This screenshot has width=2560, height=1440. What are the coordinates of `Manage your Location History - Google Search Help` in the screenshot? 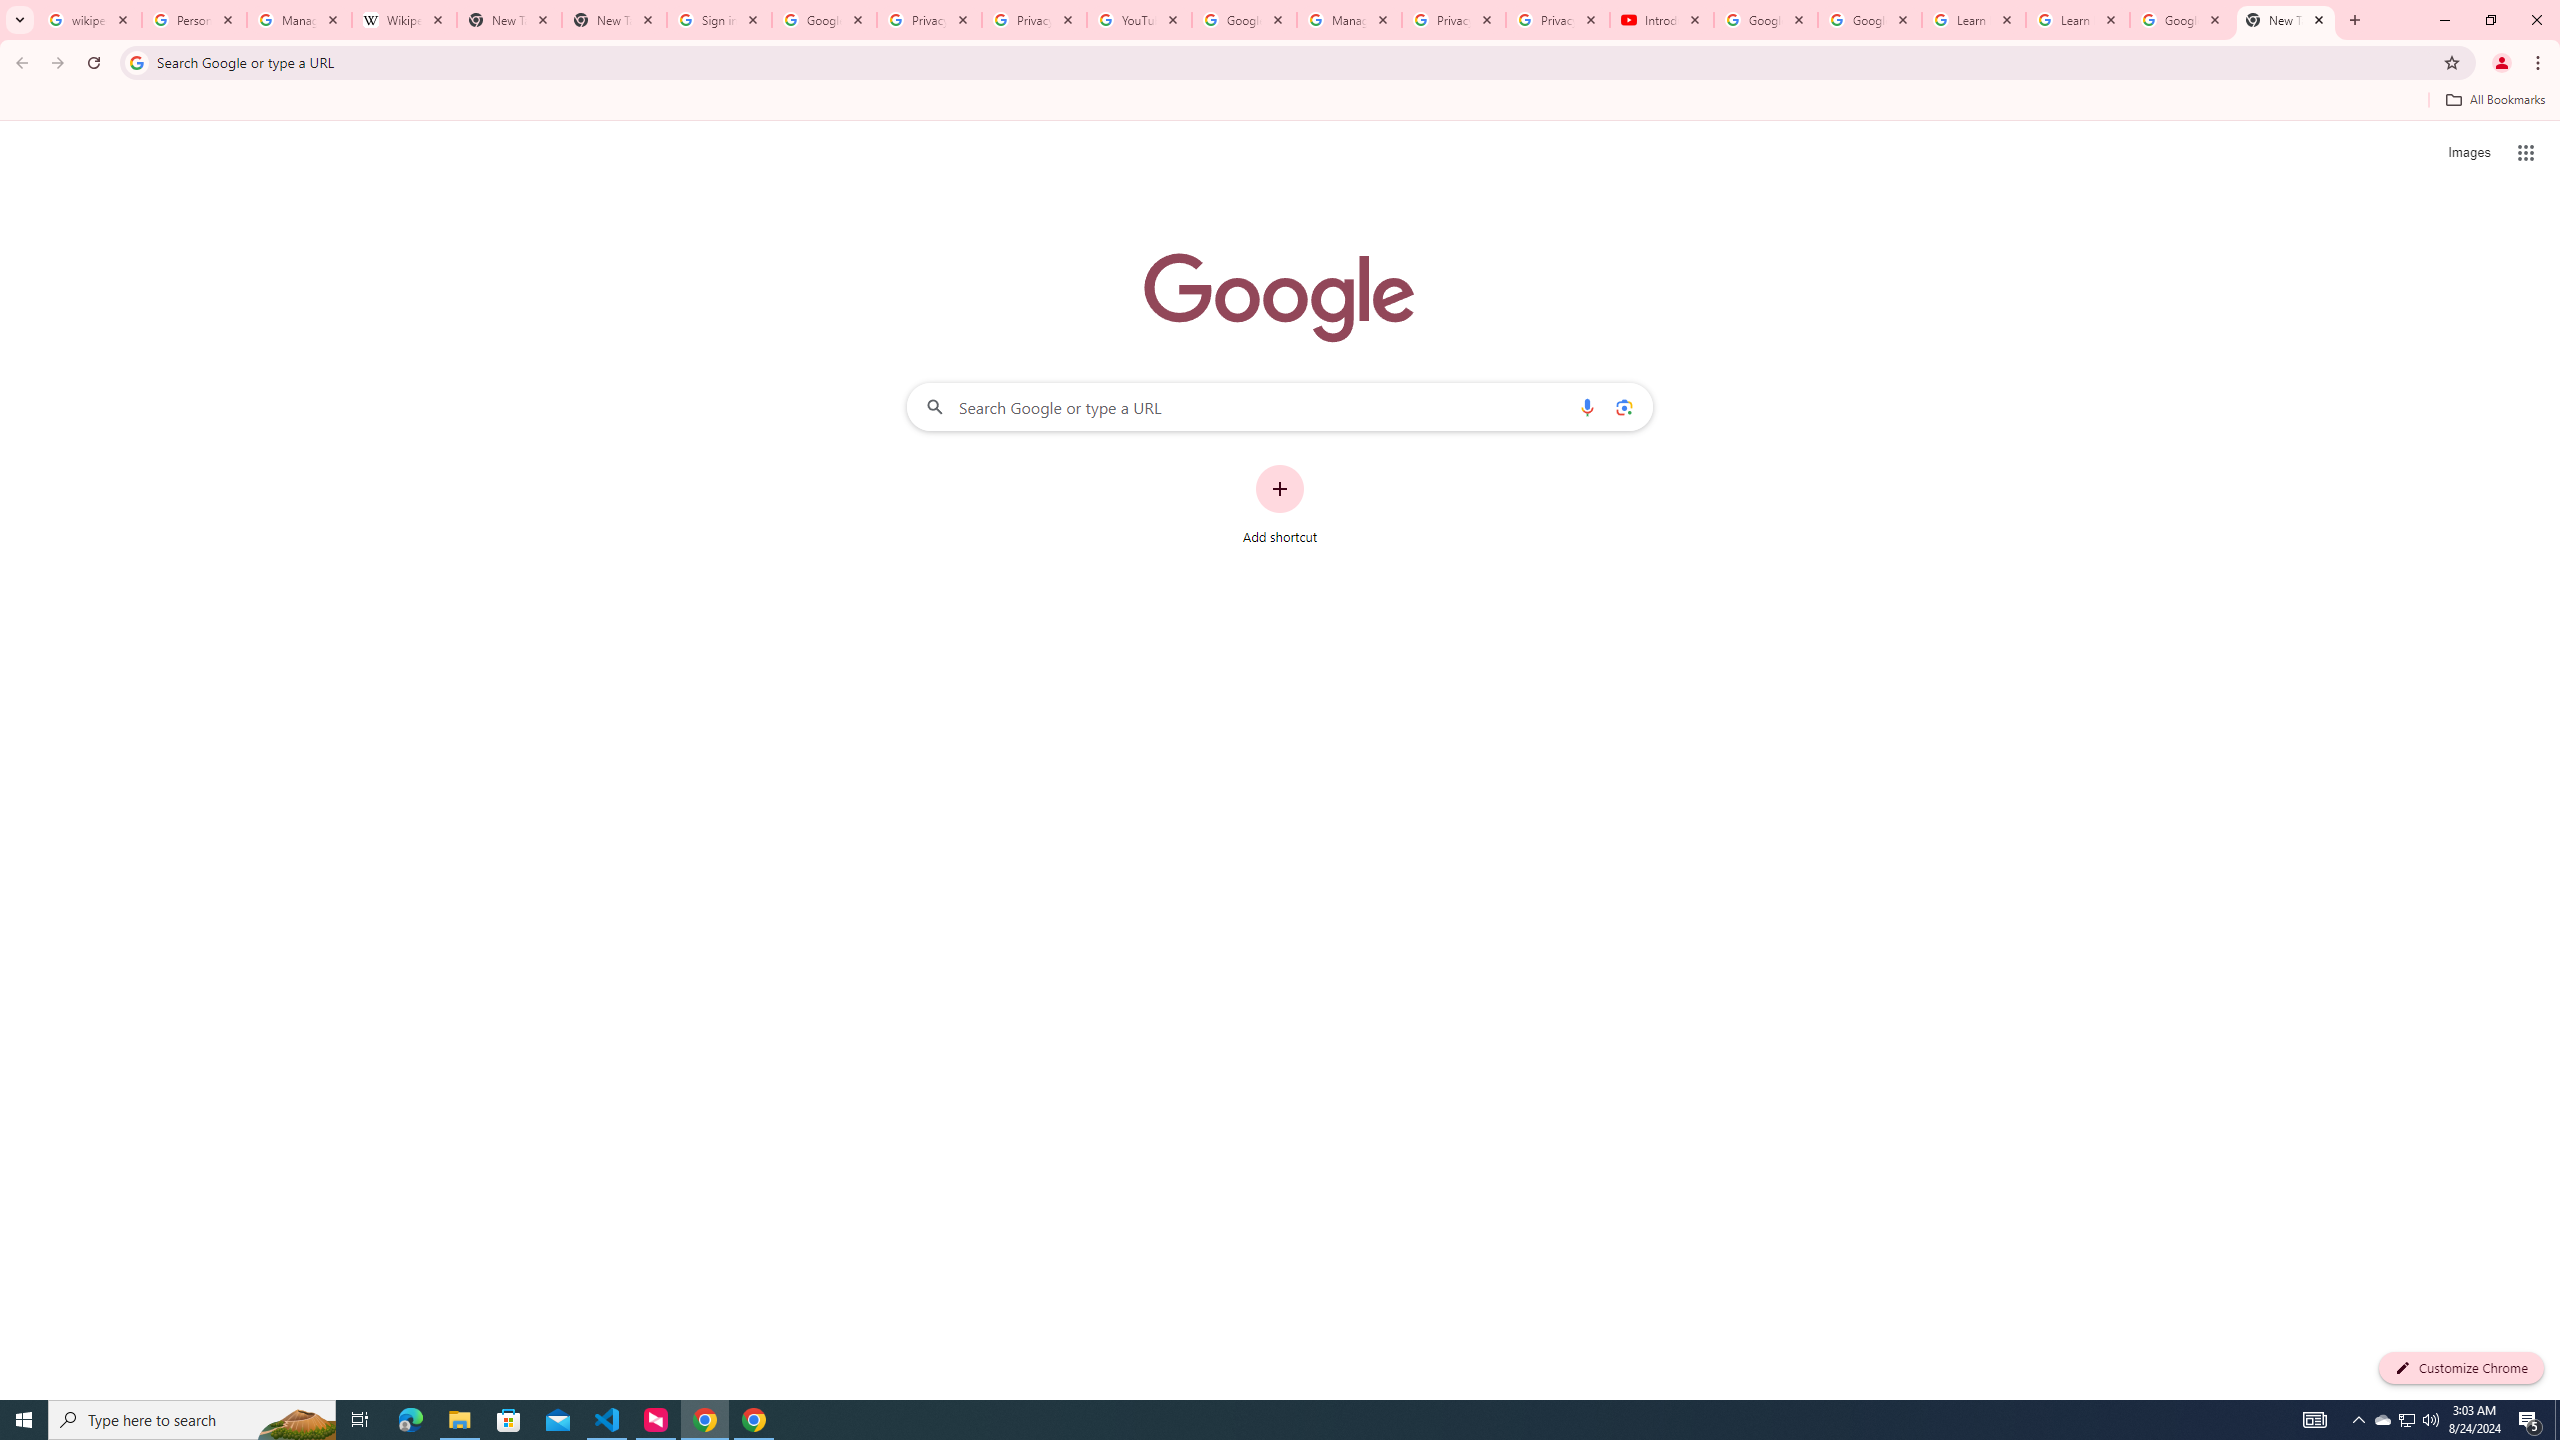 It's located at (299, 20).